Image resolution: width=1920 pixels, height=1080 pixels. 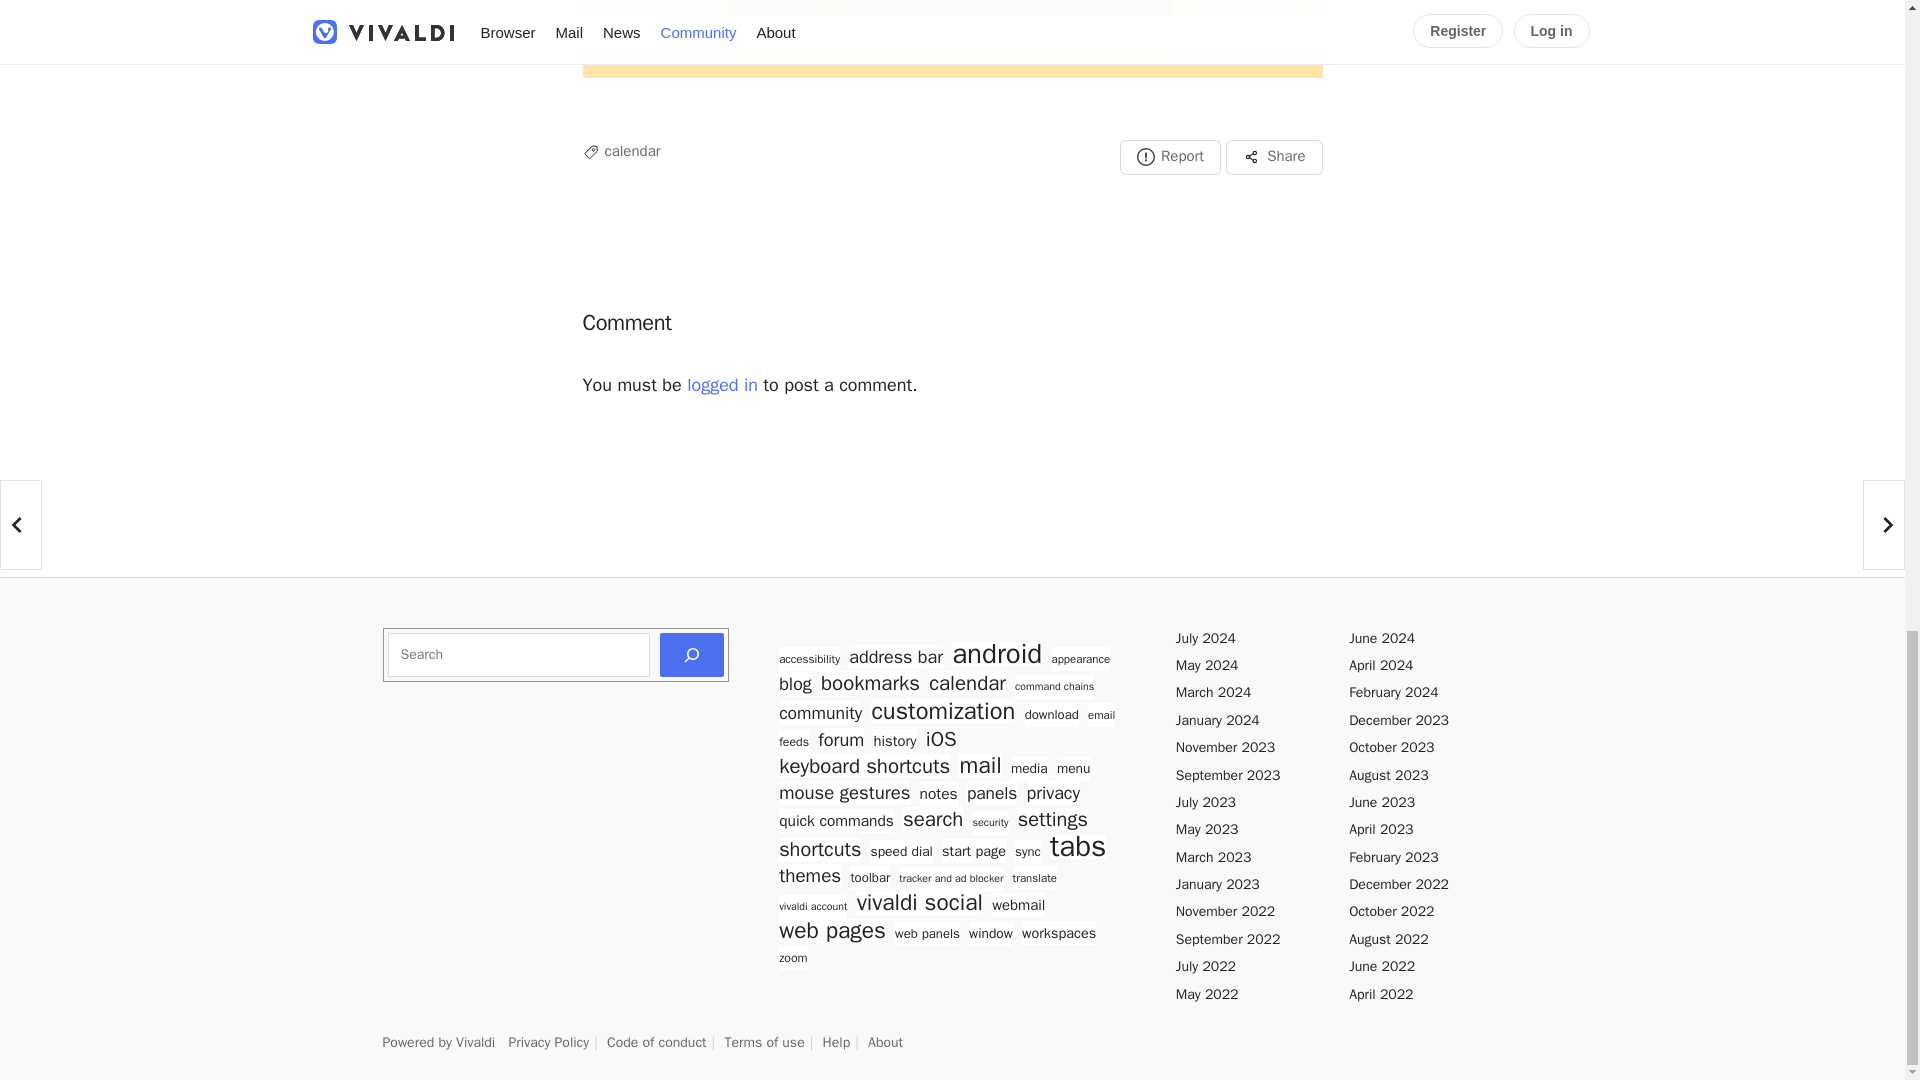 What do you see at coordinates (1170, 156) in the screenshot?
I see `Report` at bounding box center [1170, 156].